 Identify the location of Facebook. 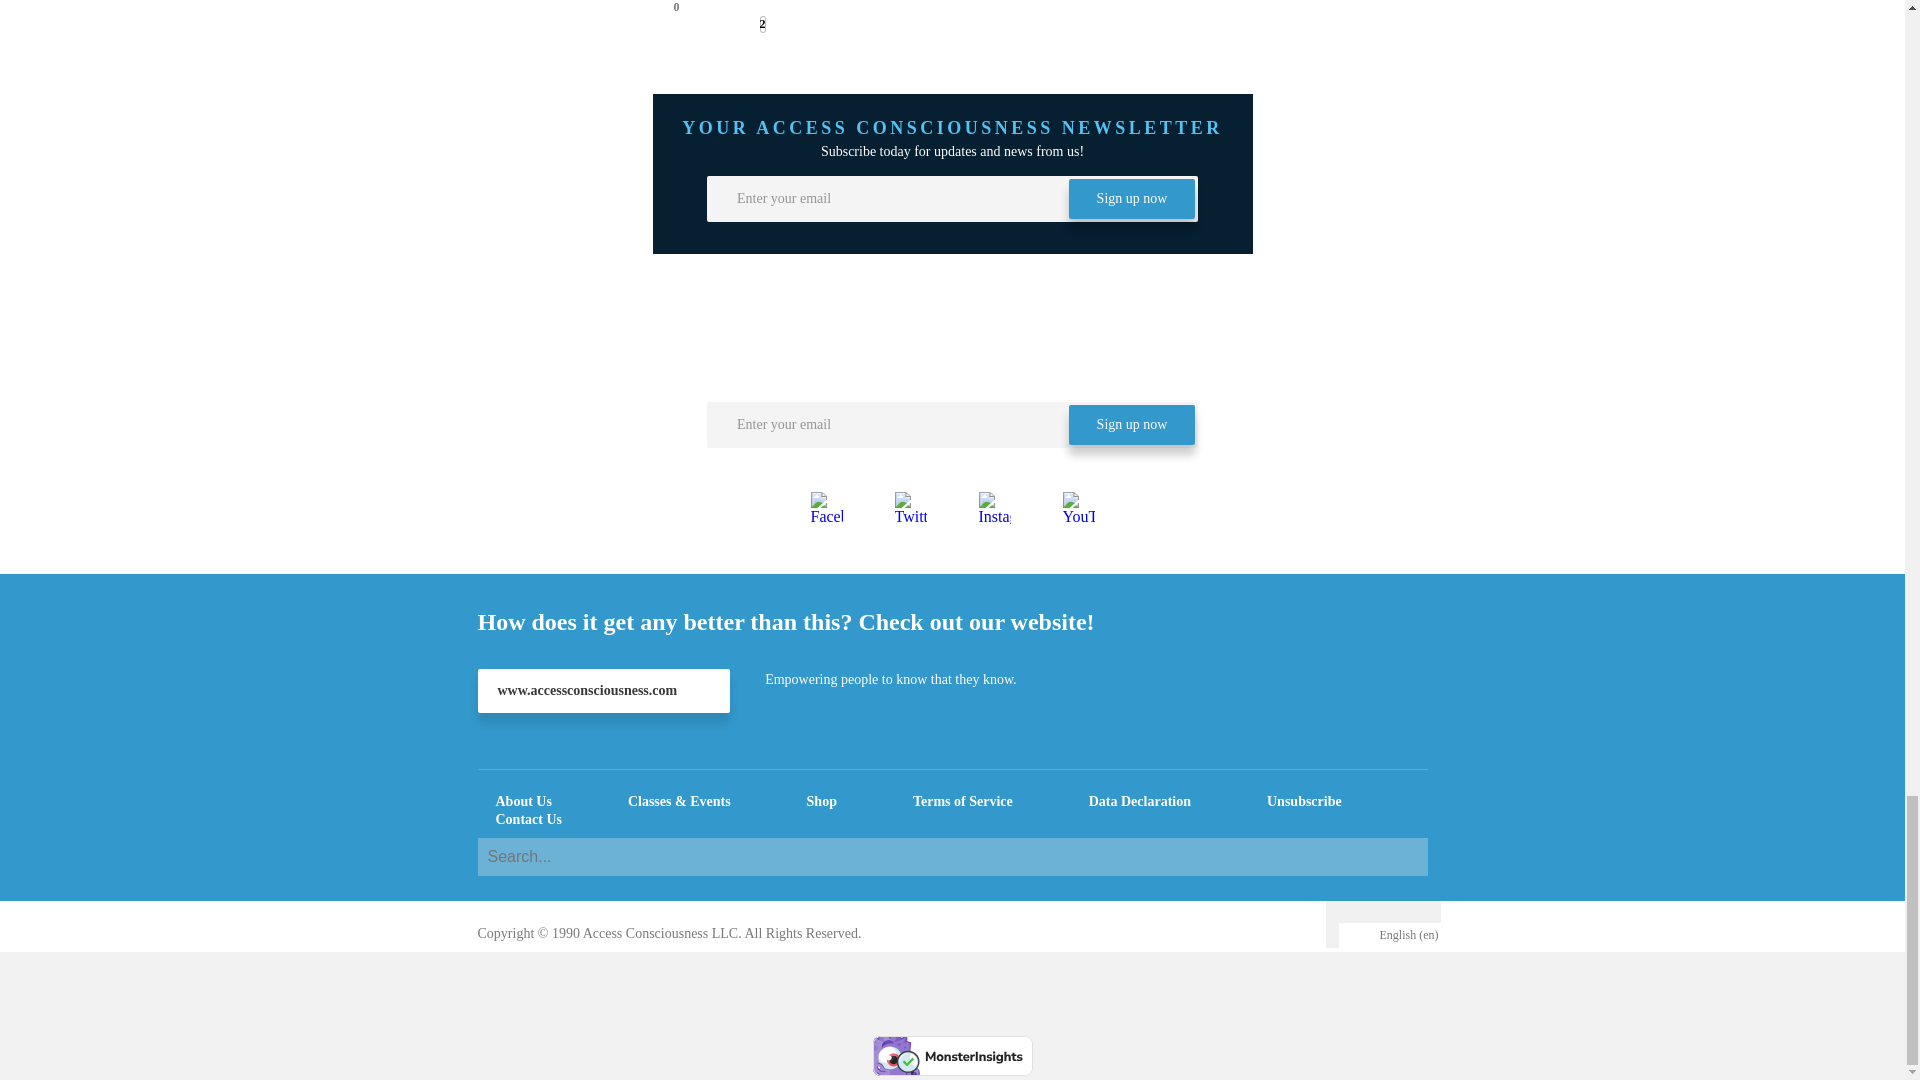
(826, 508).